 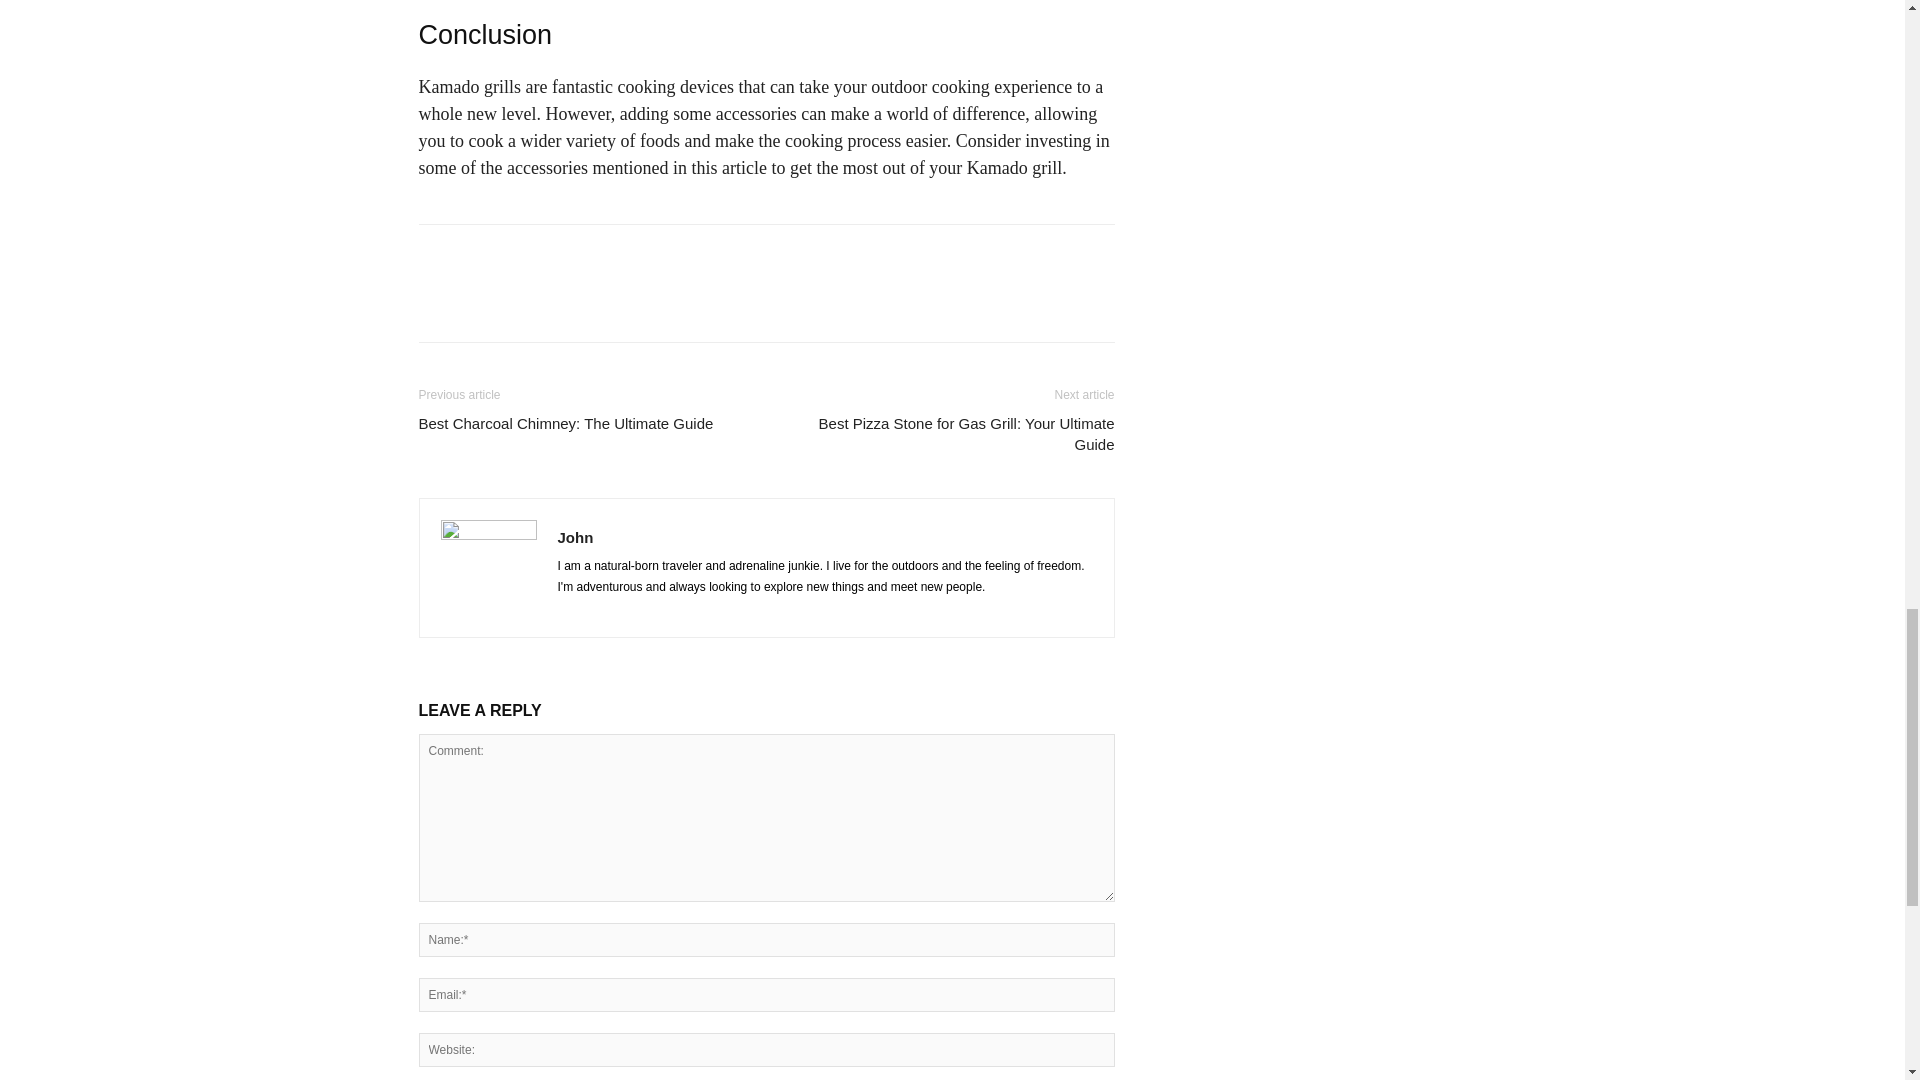 I want to click on Best Pizza Stone for Gas Grill: Your Ultimate Guide, so click(x=951, y=433).